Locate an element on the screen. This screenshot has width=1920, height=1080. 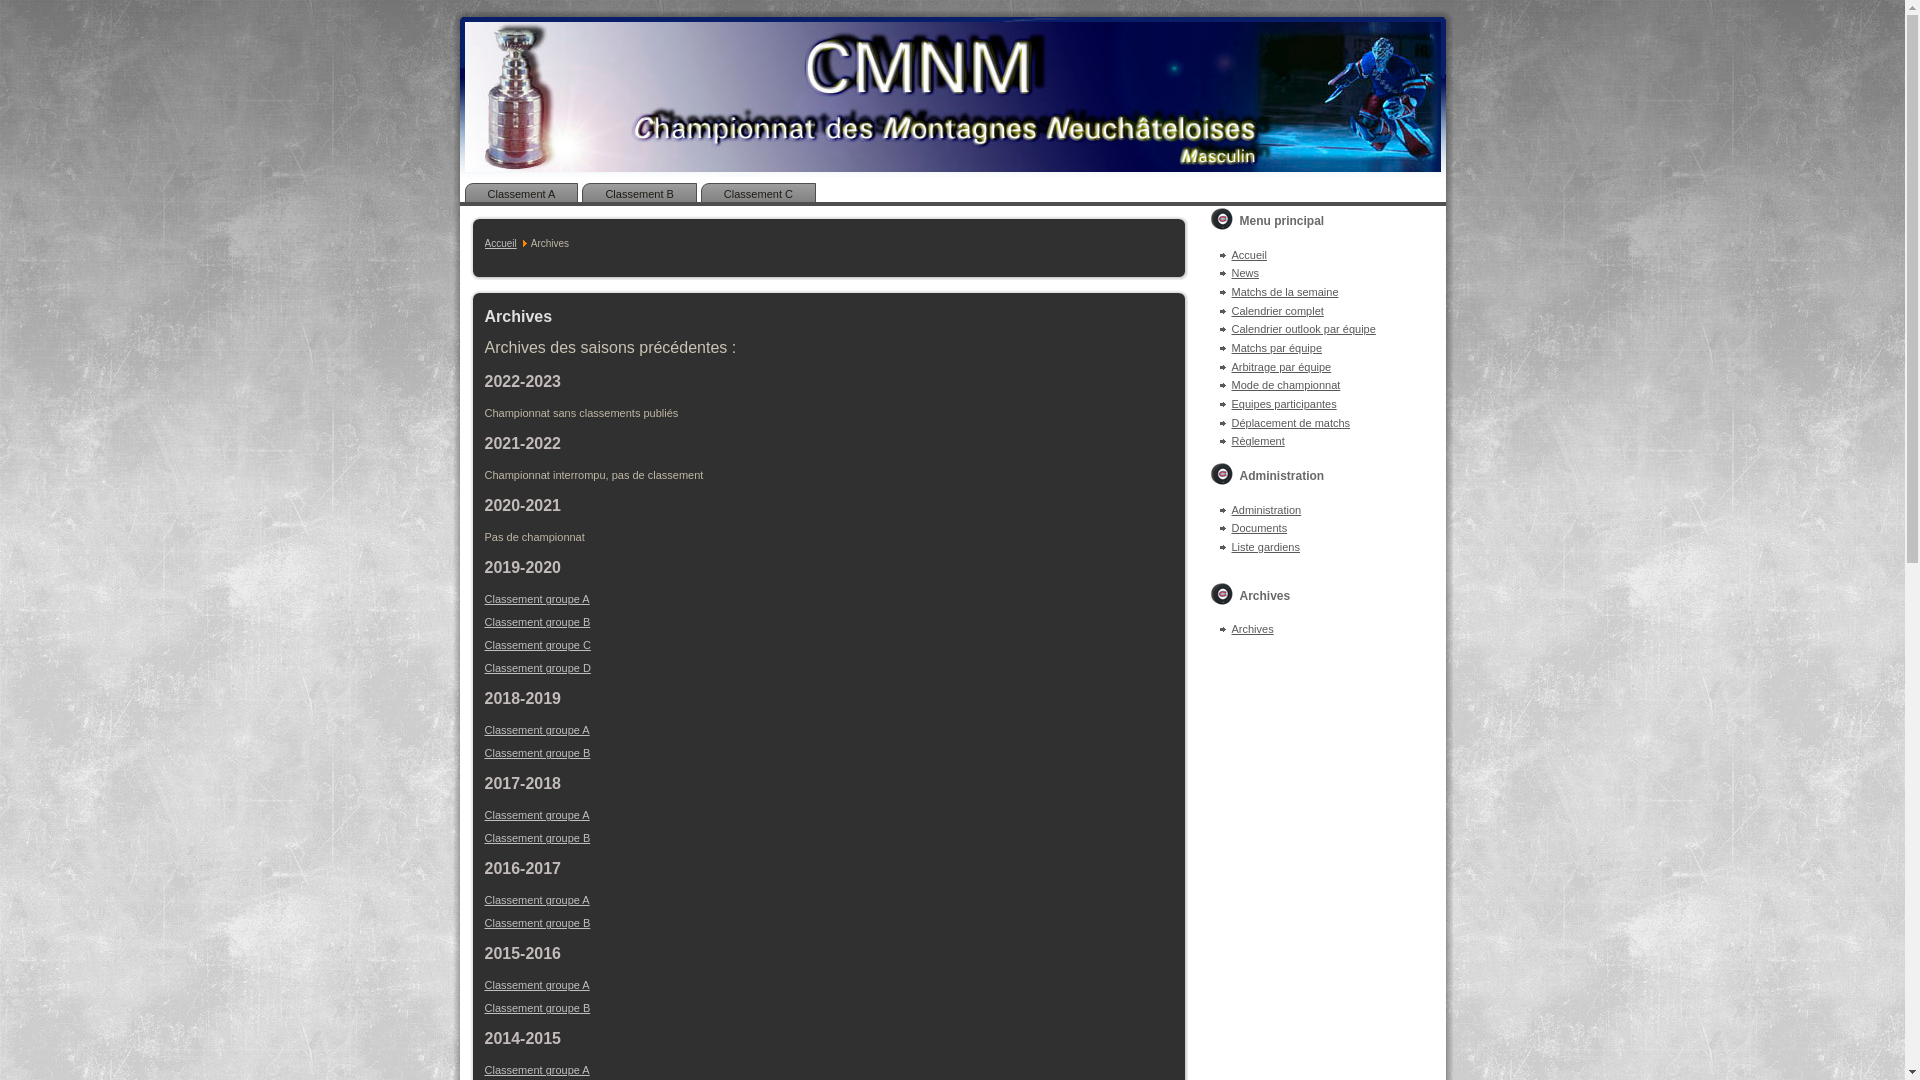
Liste gardiens is located at coordinates (1266, 547).